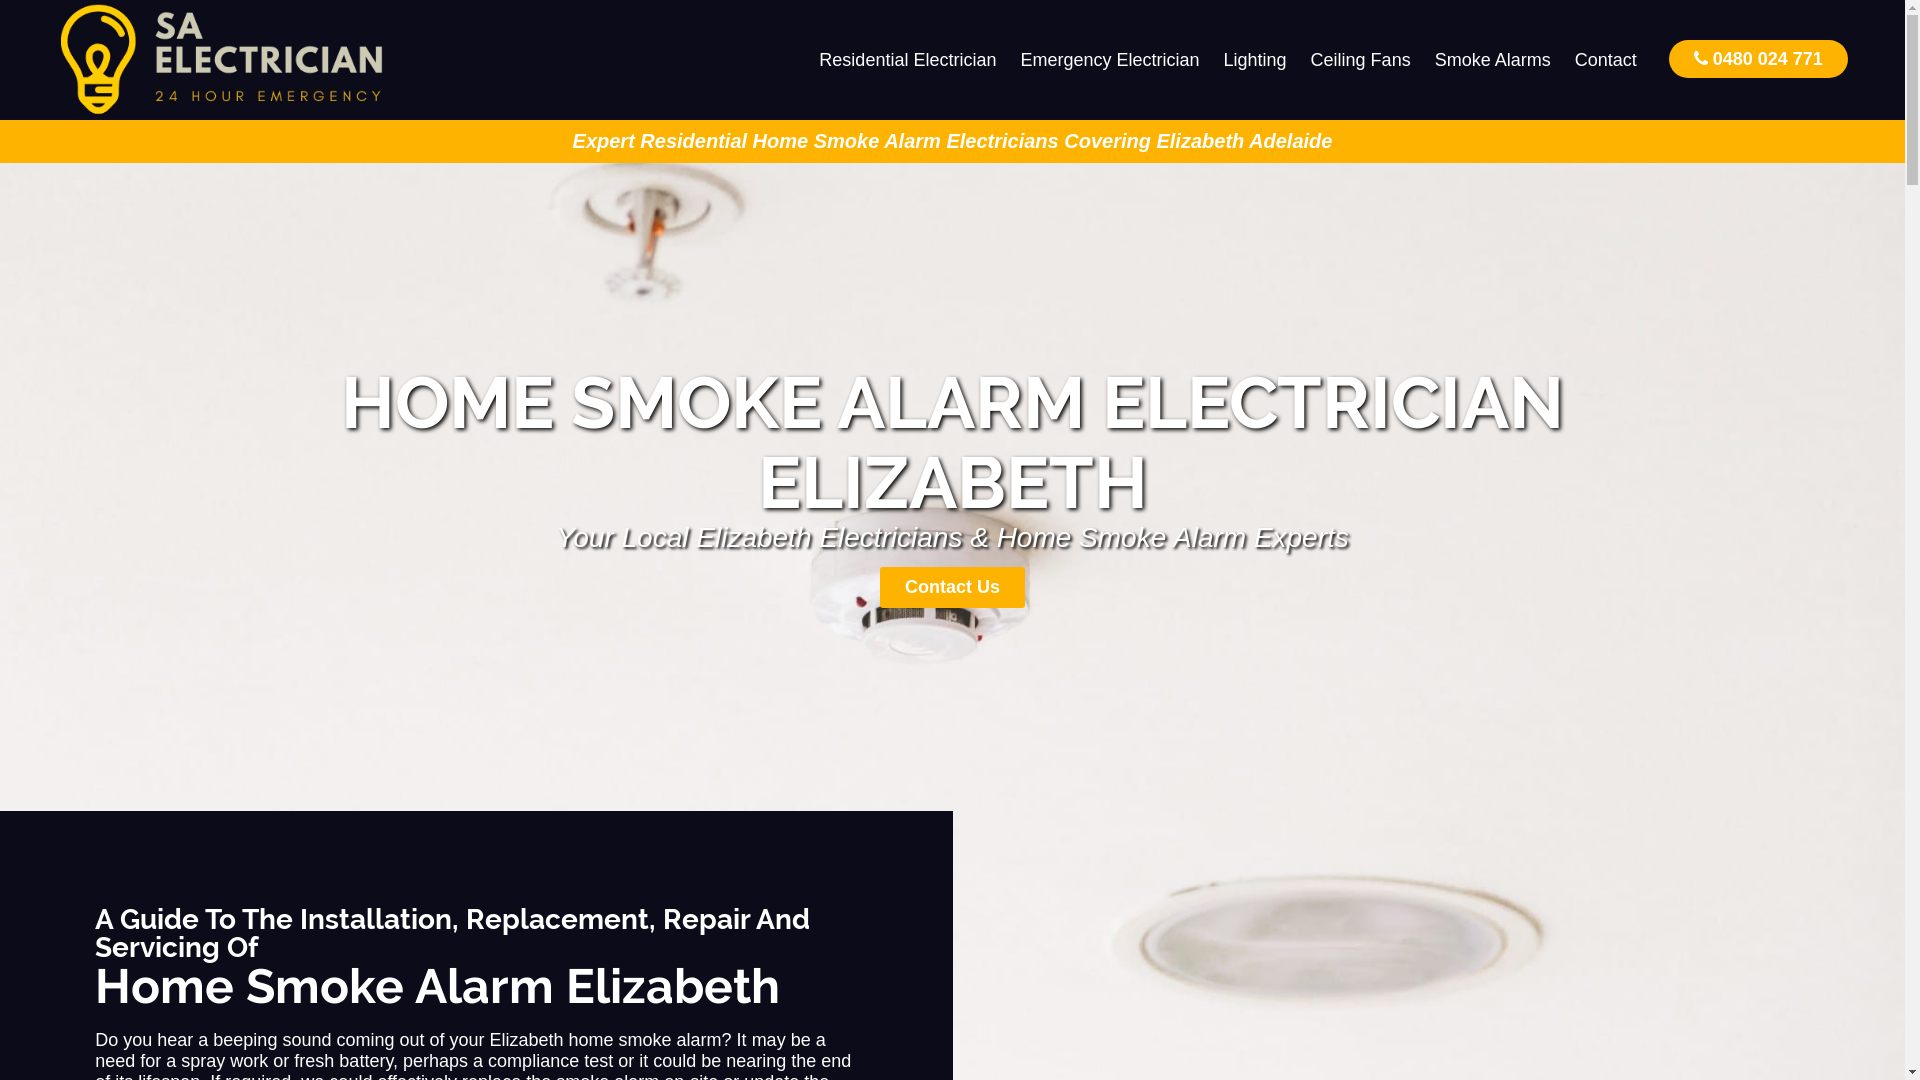  What do you see at coordinates (1606, 60) in the screenshot?
I see `Contact` at bounding box center [1606, 60].